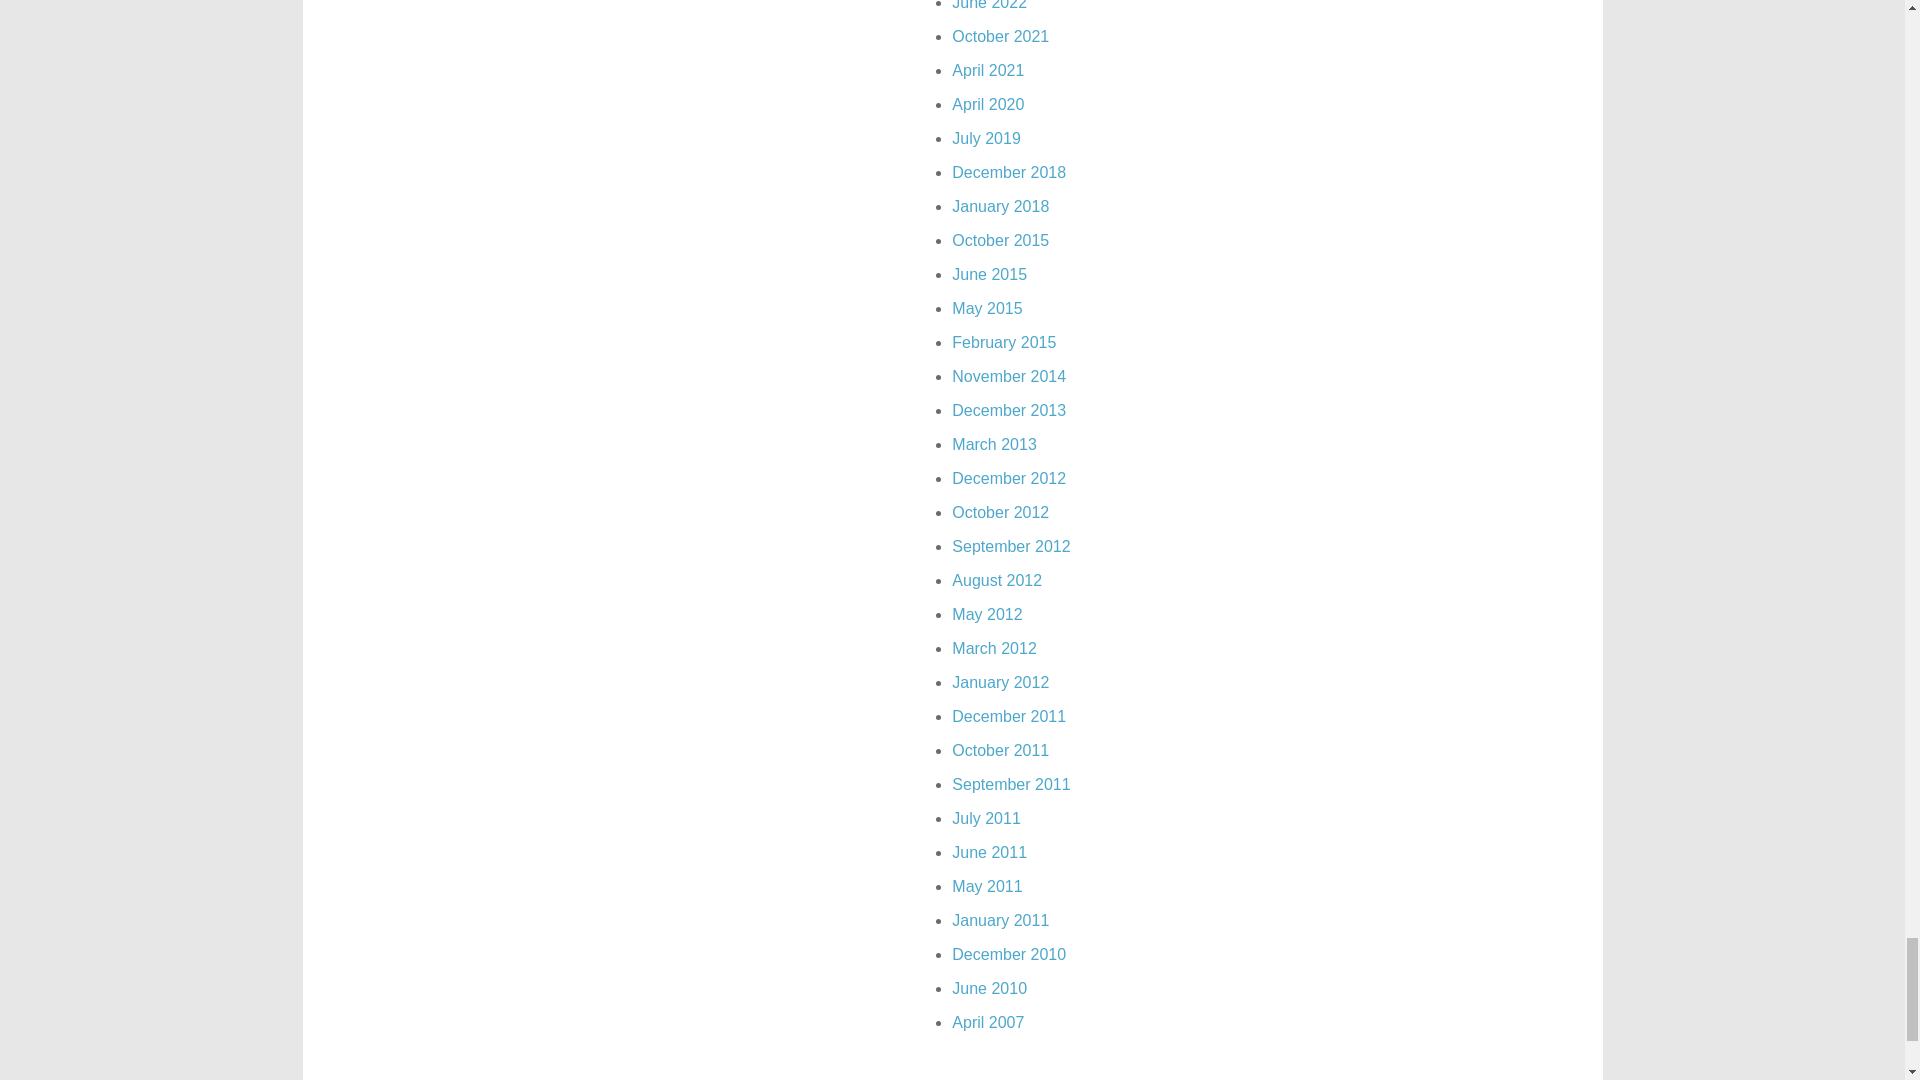 The height and width of the screenshot is (1080, 1920). I want to click on December 2013, so click(1008, 410).